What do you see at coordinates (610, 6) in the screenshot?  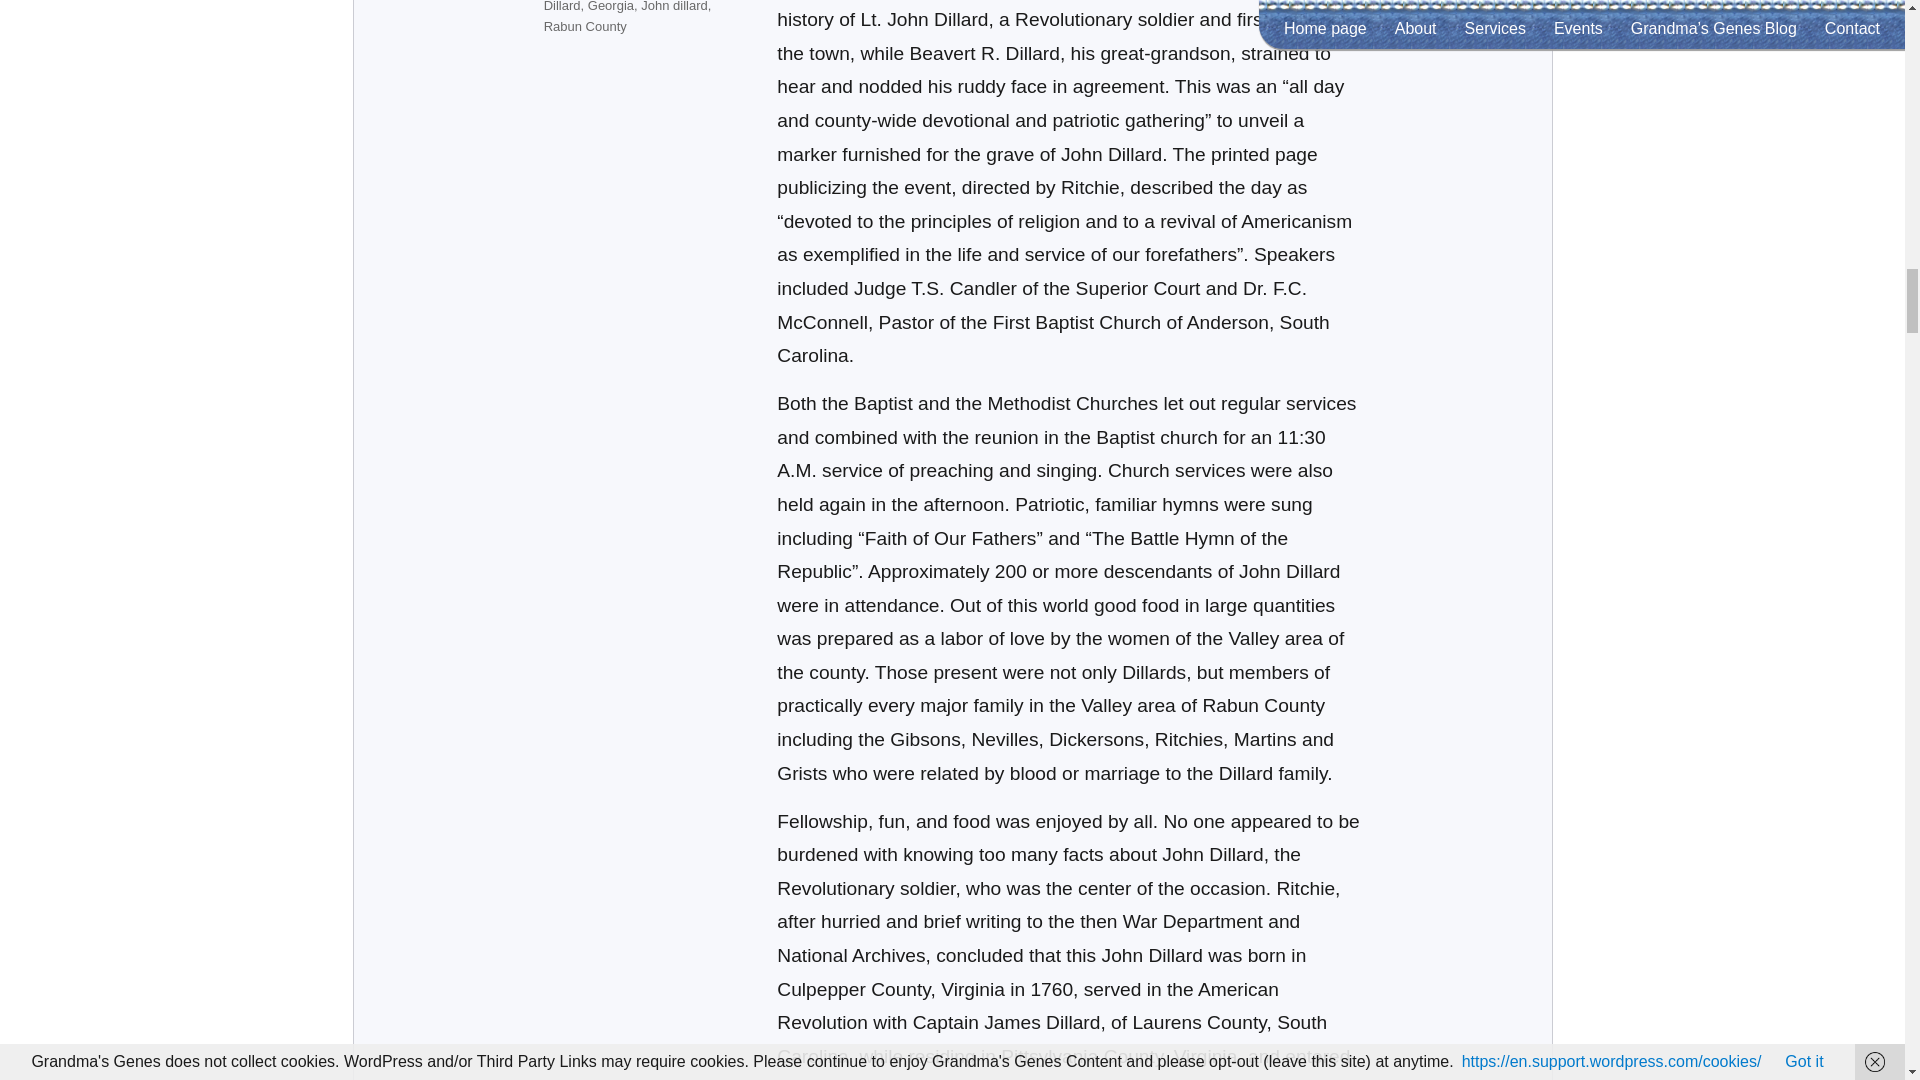 I see `Georgia` at bounding box center [610, 6].